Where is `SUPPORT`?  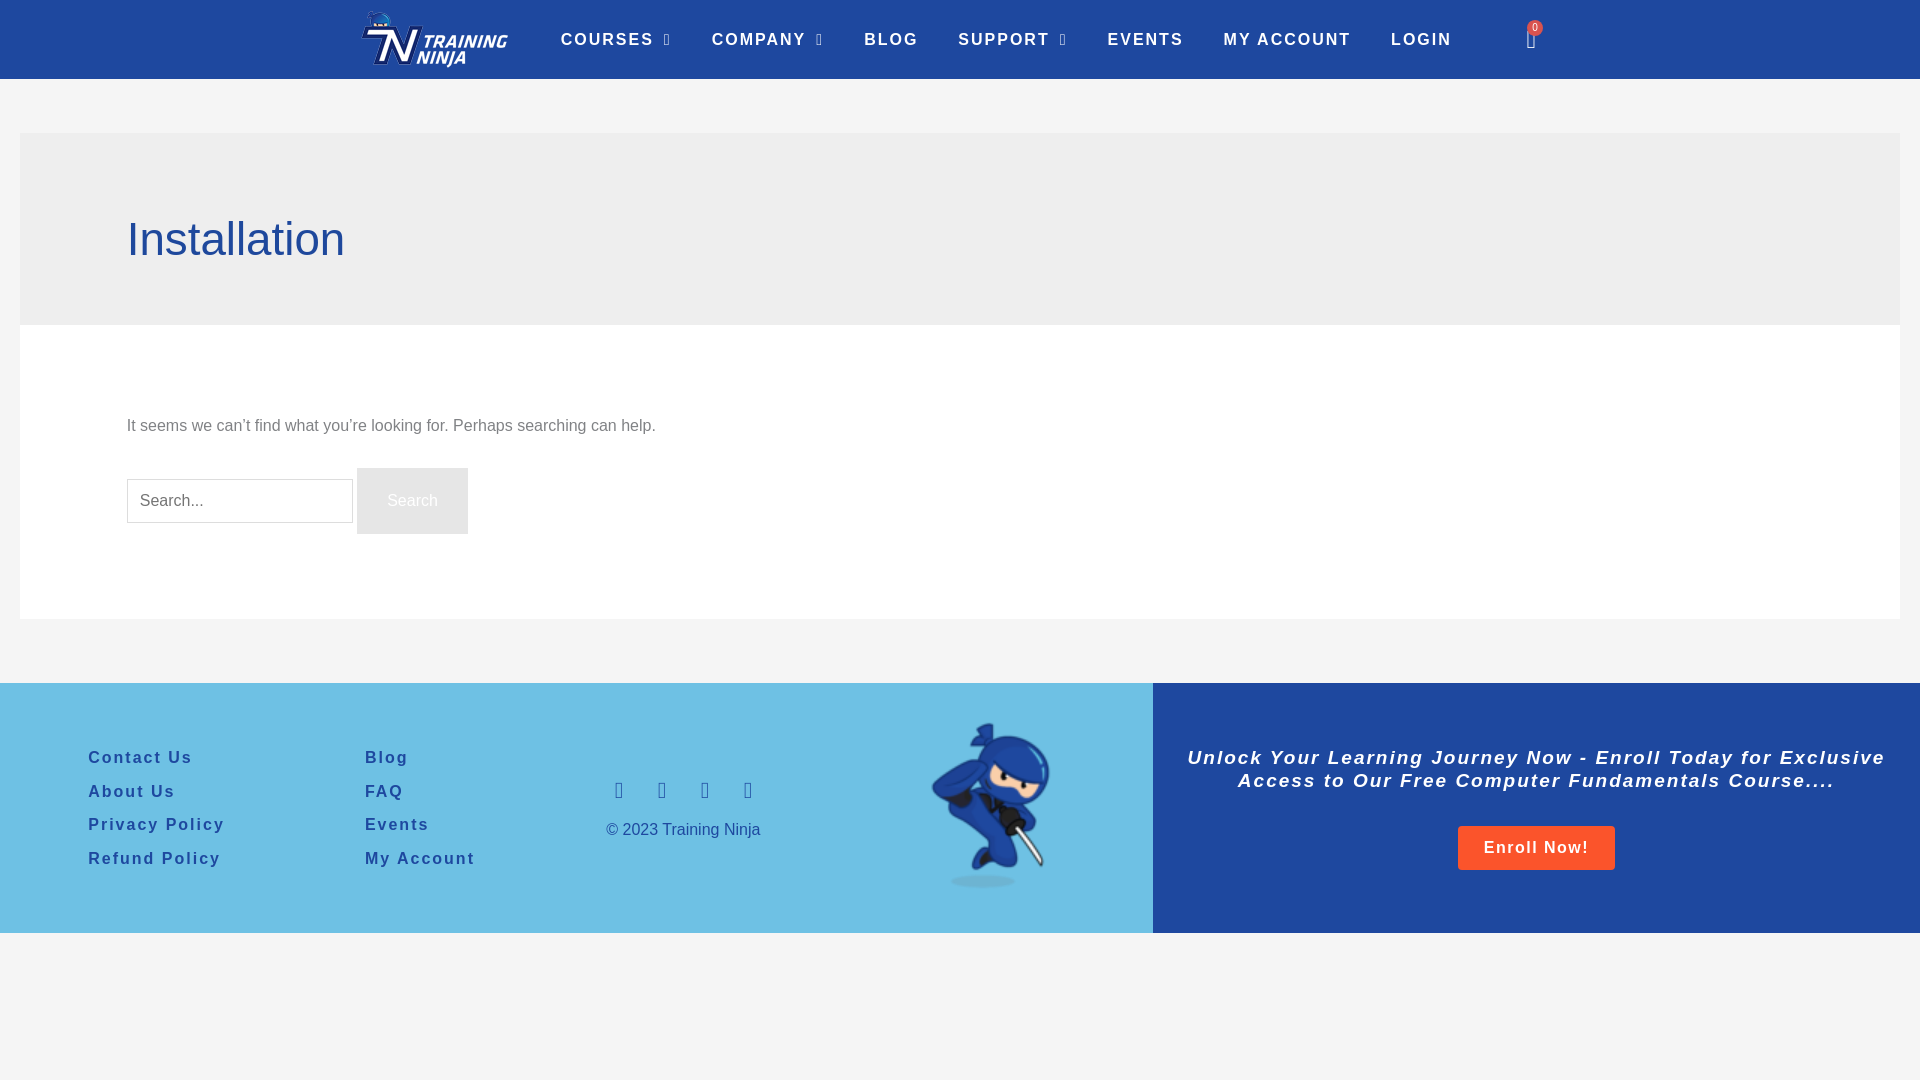
SUPPORT is located at coordinates (616, 38).